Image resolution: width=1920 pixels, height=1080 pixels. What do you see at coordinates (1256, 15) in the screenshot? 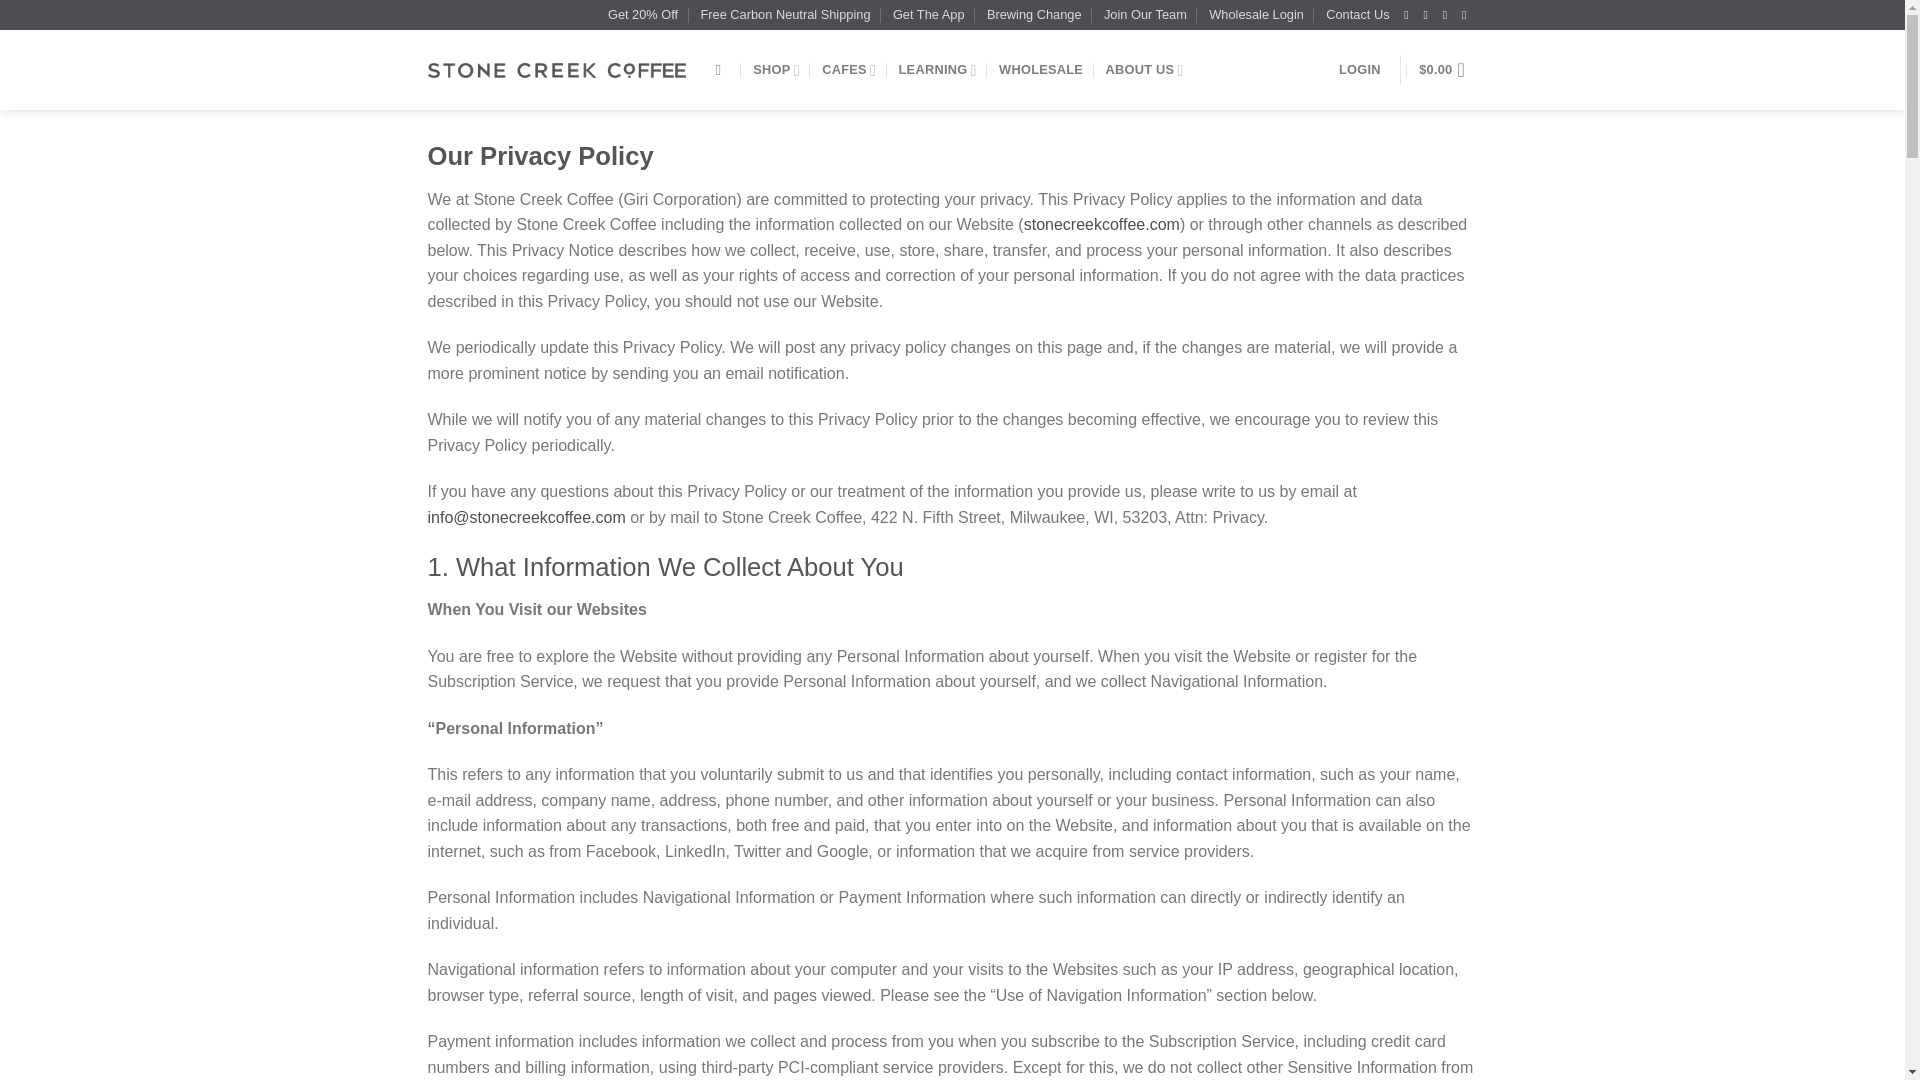
I see `Wholesale Login` at bounding box center [1256, 15].